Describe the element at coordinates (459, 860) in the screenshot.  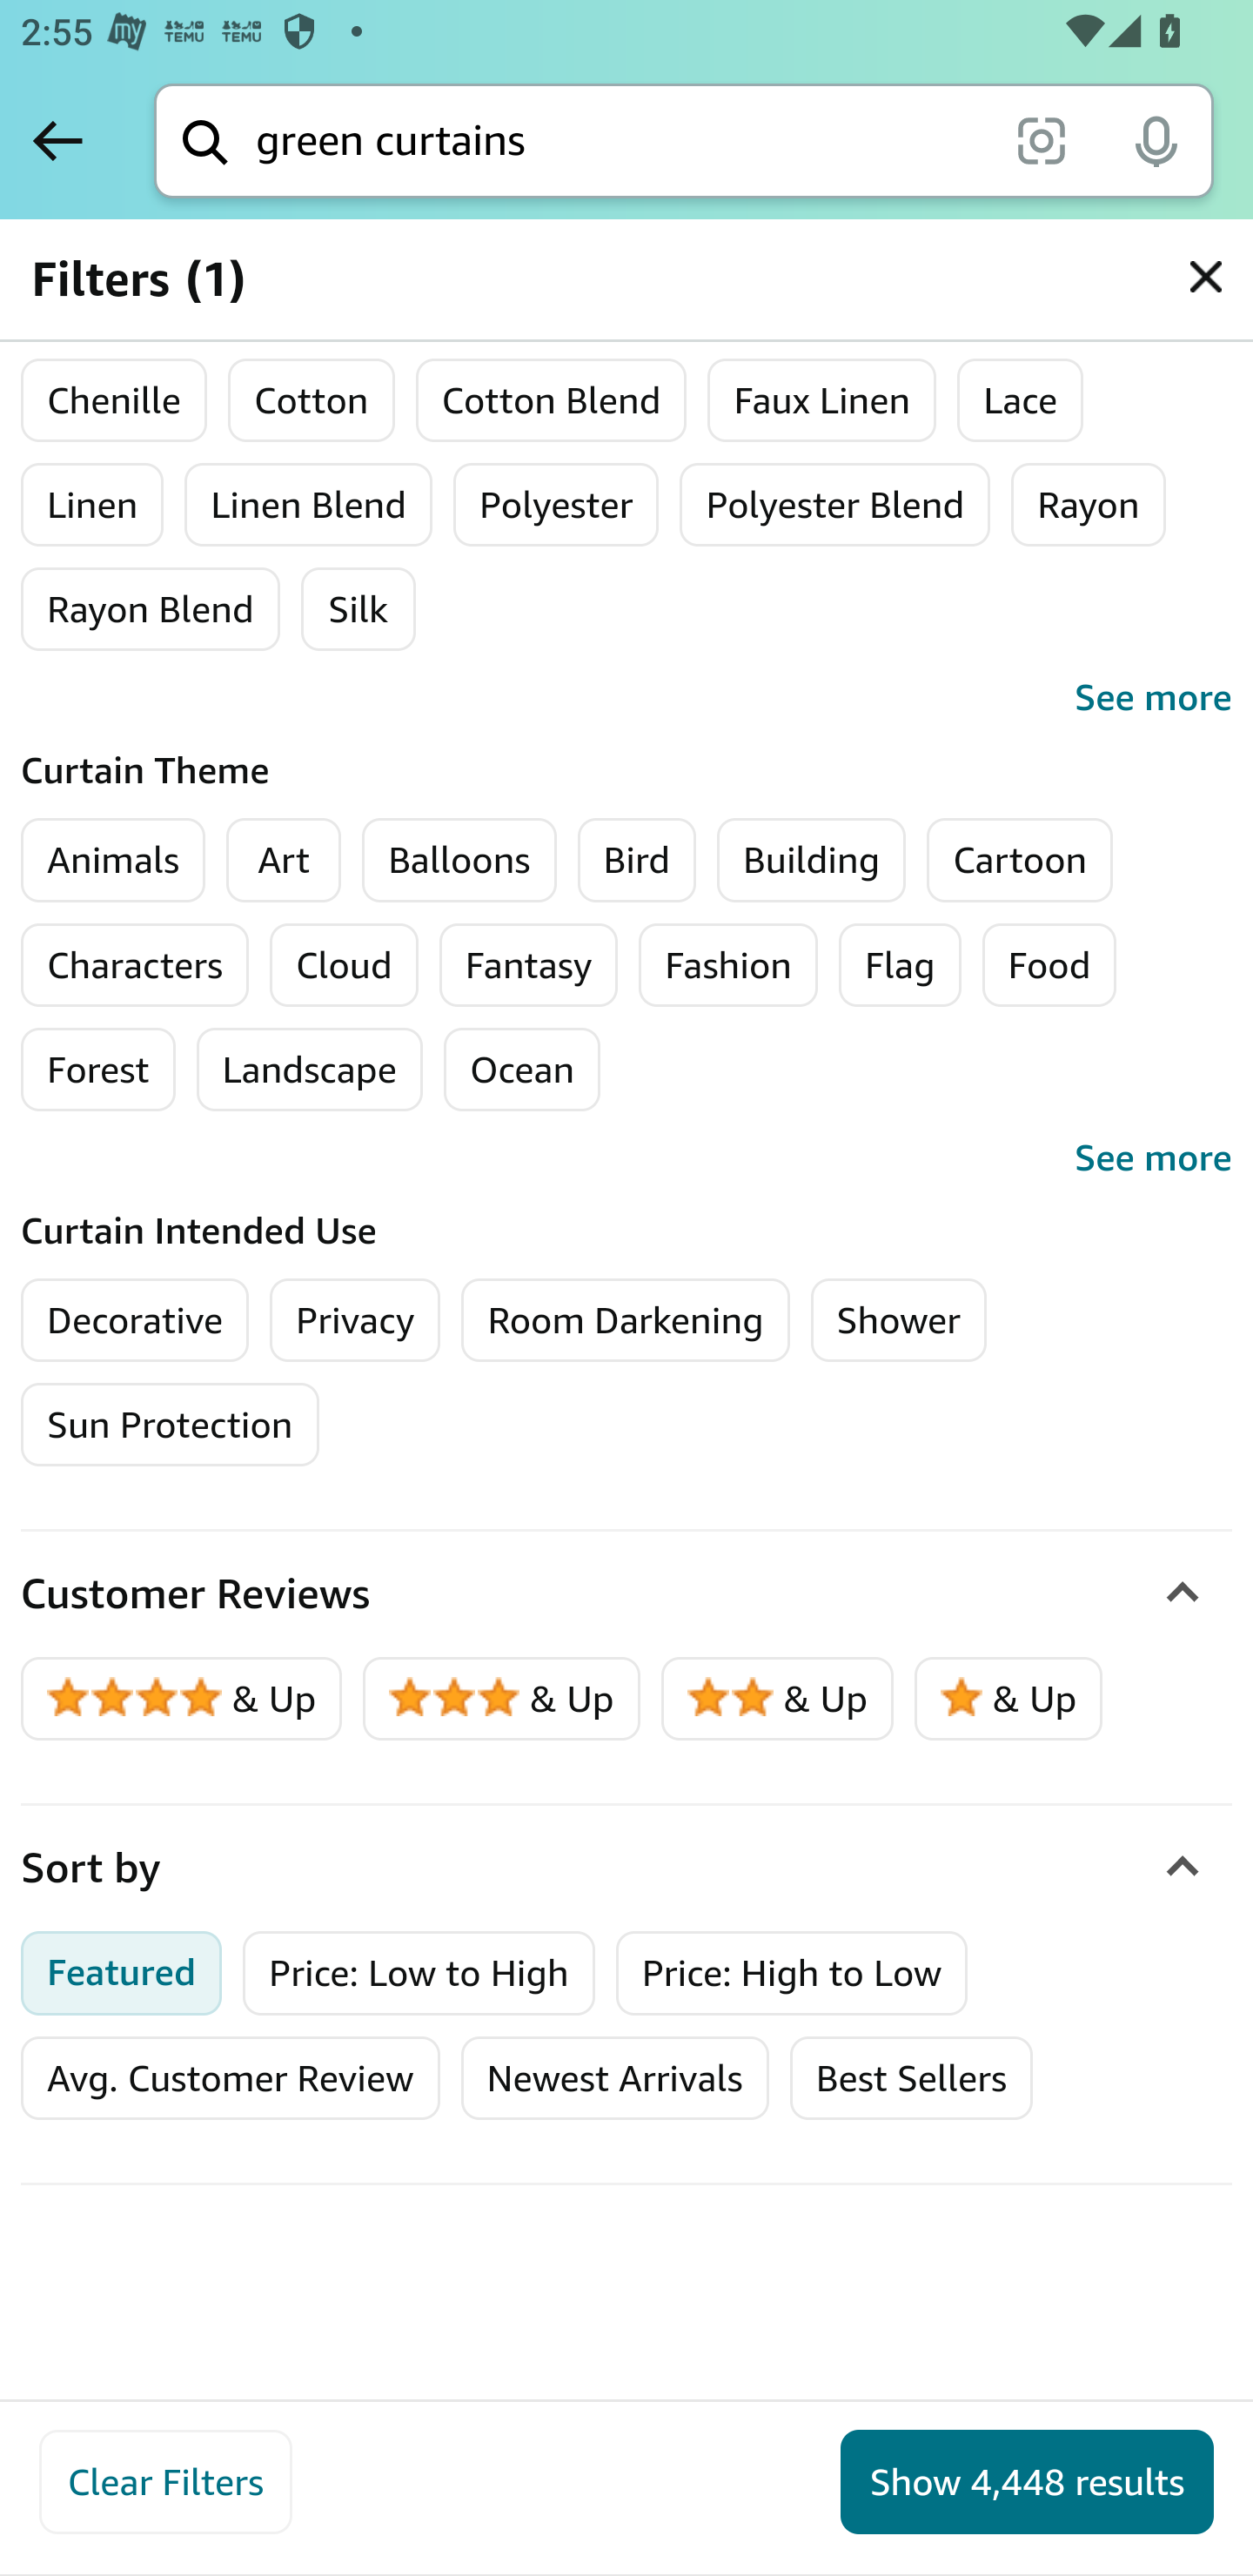
I see `Balloons` at that location.